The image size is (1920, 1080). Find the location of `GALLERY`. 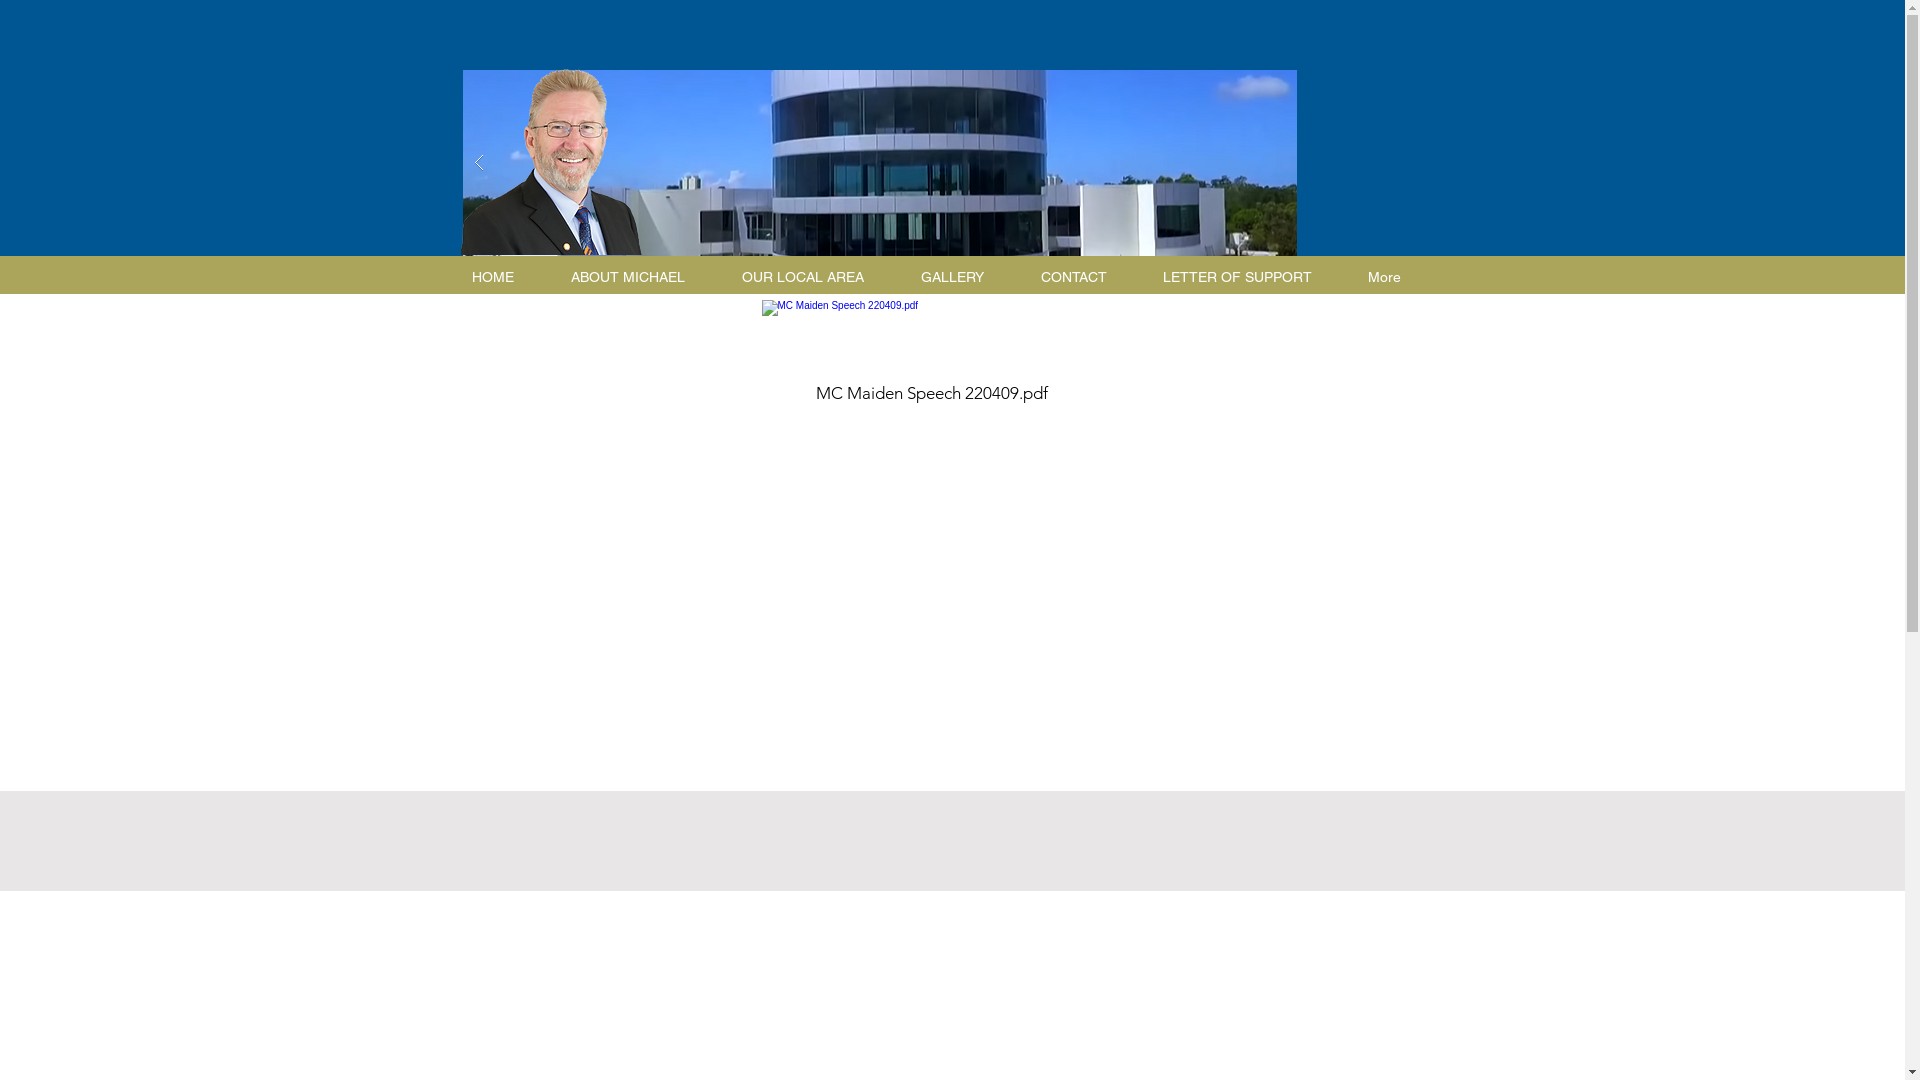

GALLERY is located at coordinates (962, 277).